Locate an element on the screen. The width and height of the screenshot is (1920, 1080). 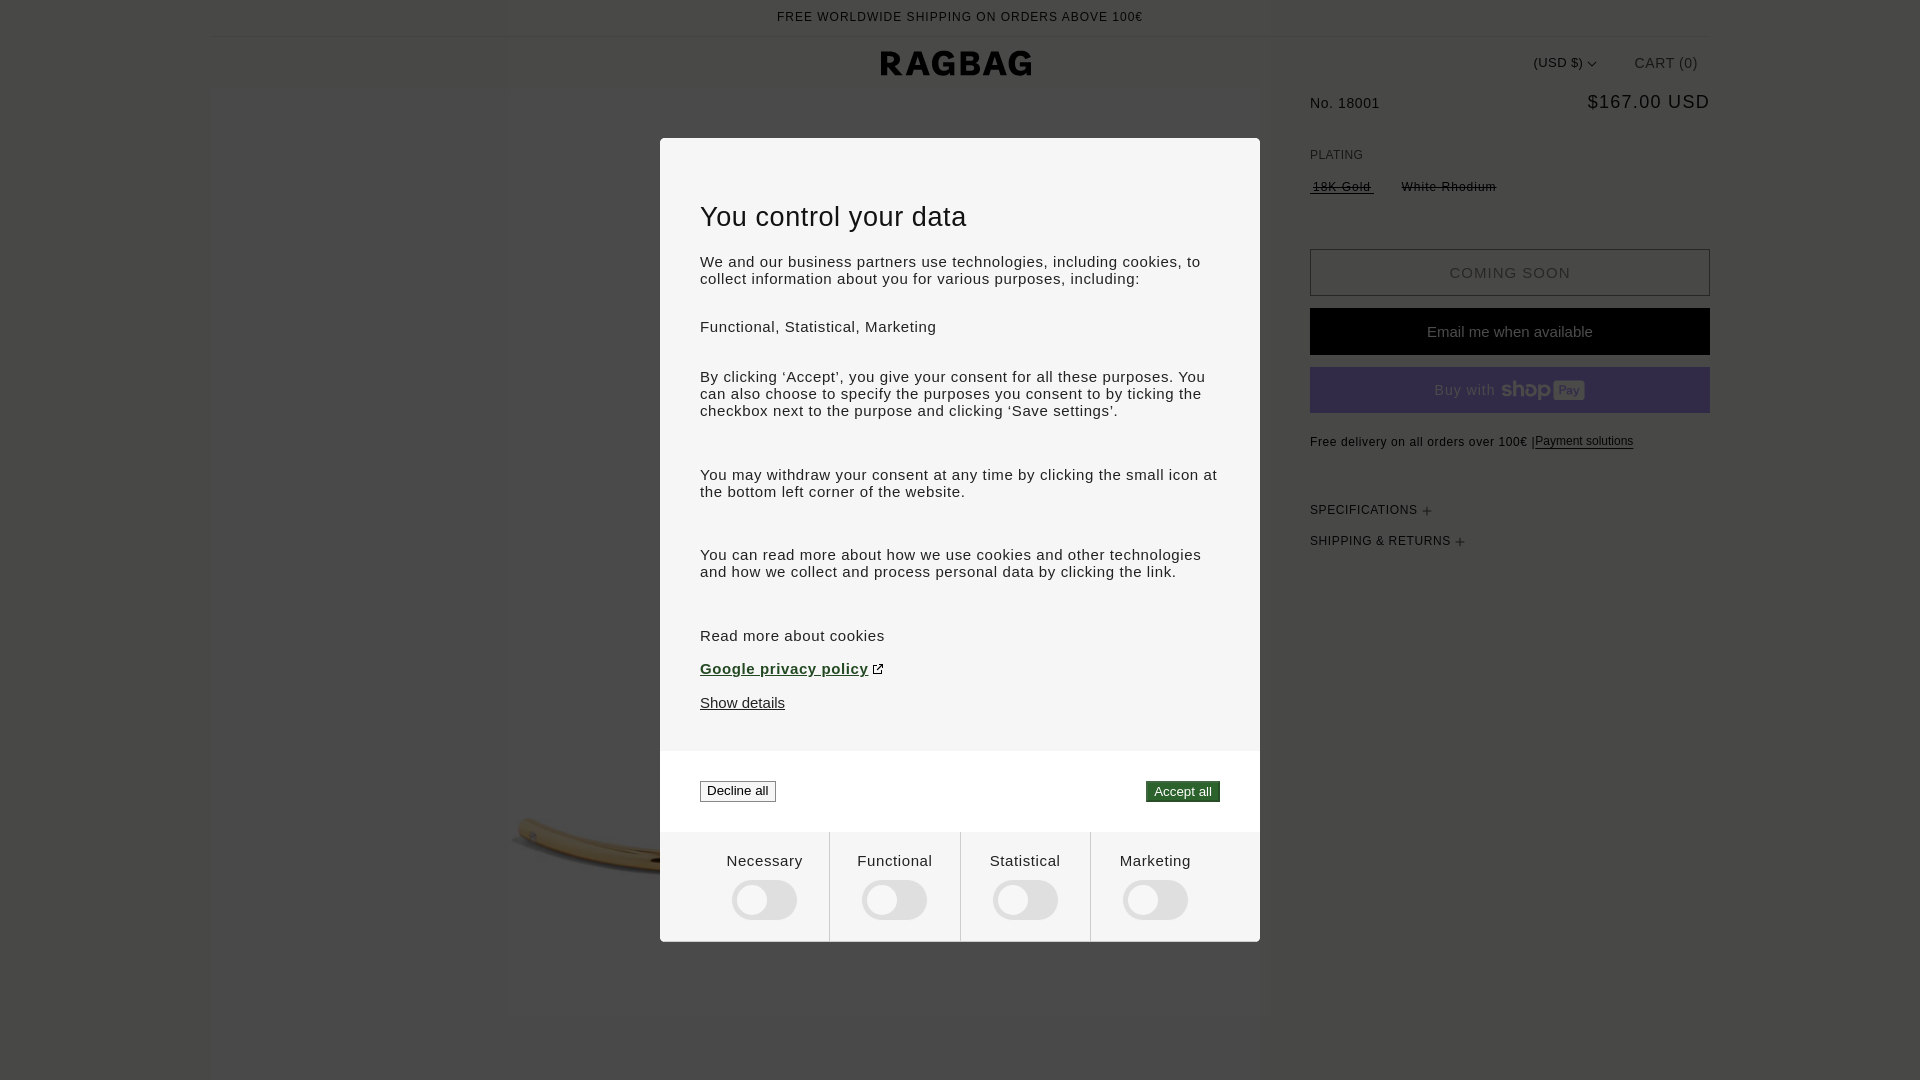
Read more about cookies is located at coordinates (960, 635).